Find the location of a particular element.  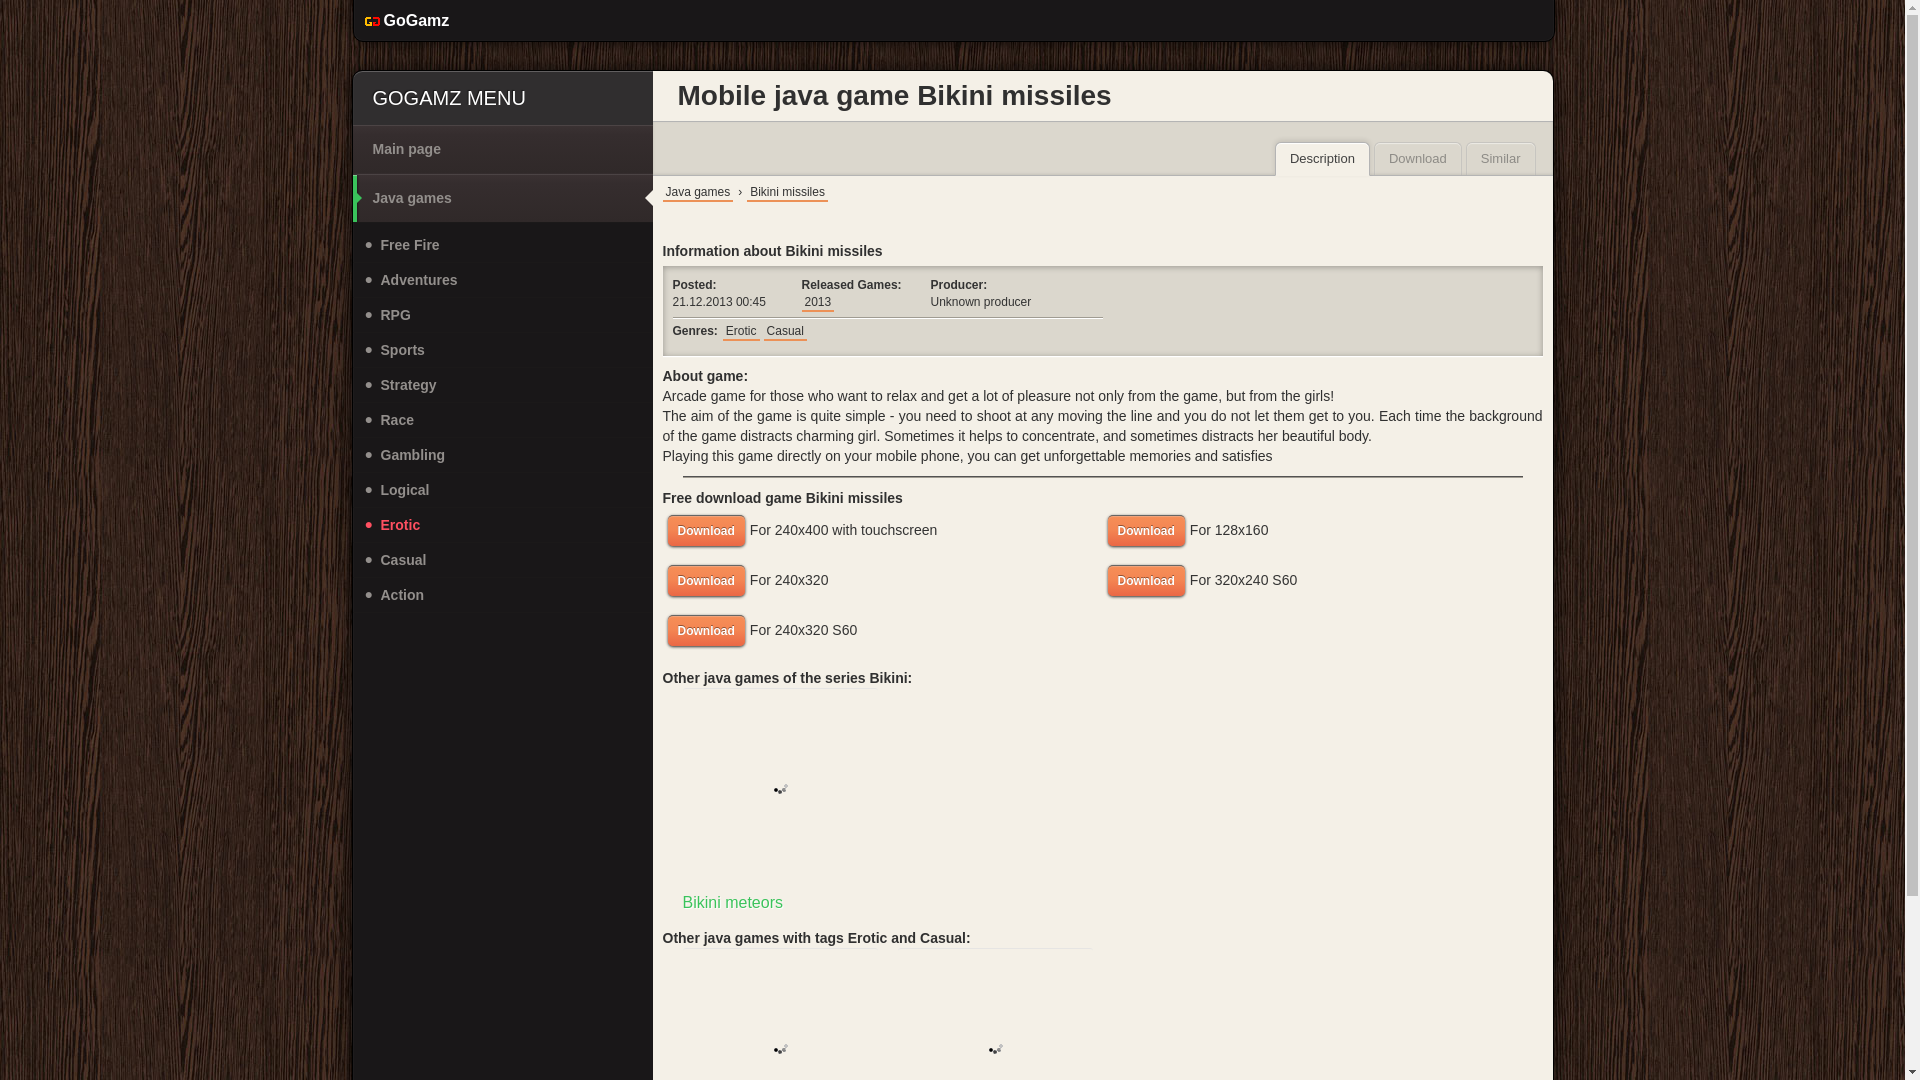

Java games is located at coordinates (883, 530).